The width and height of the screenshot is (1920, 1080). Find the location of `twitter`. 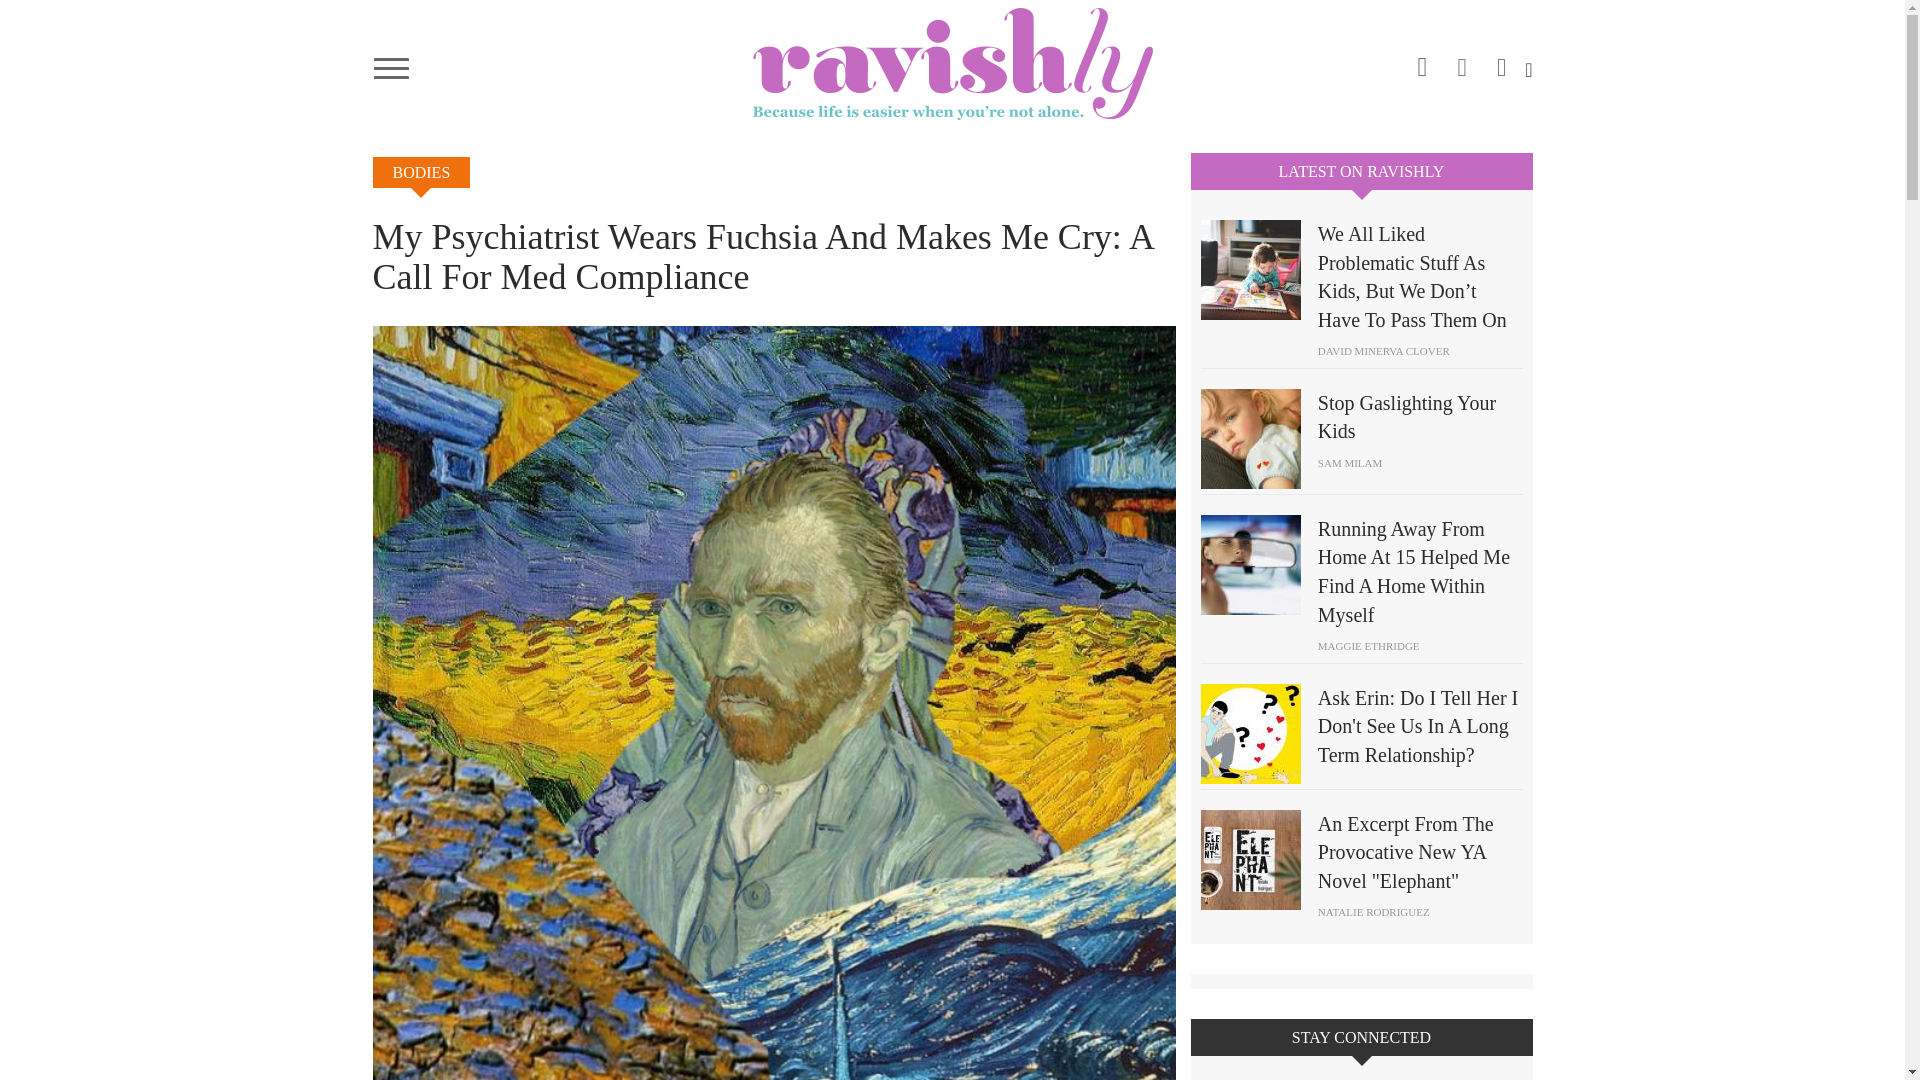

twitter is located at coordinates (1502, 60).